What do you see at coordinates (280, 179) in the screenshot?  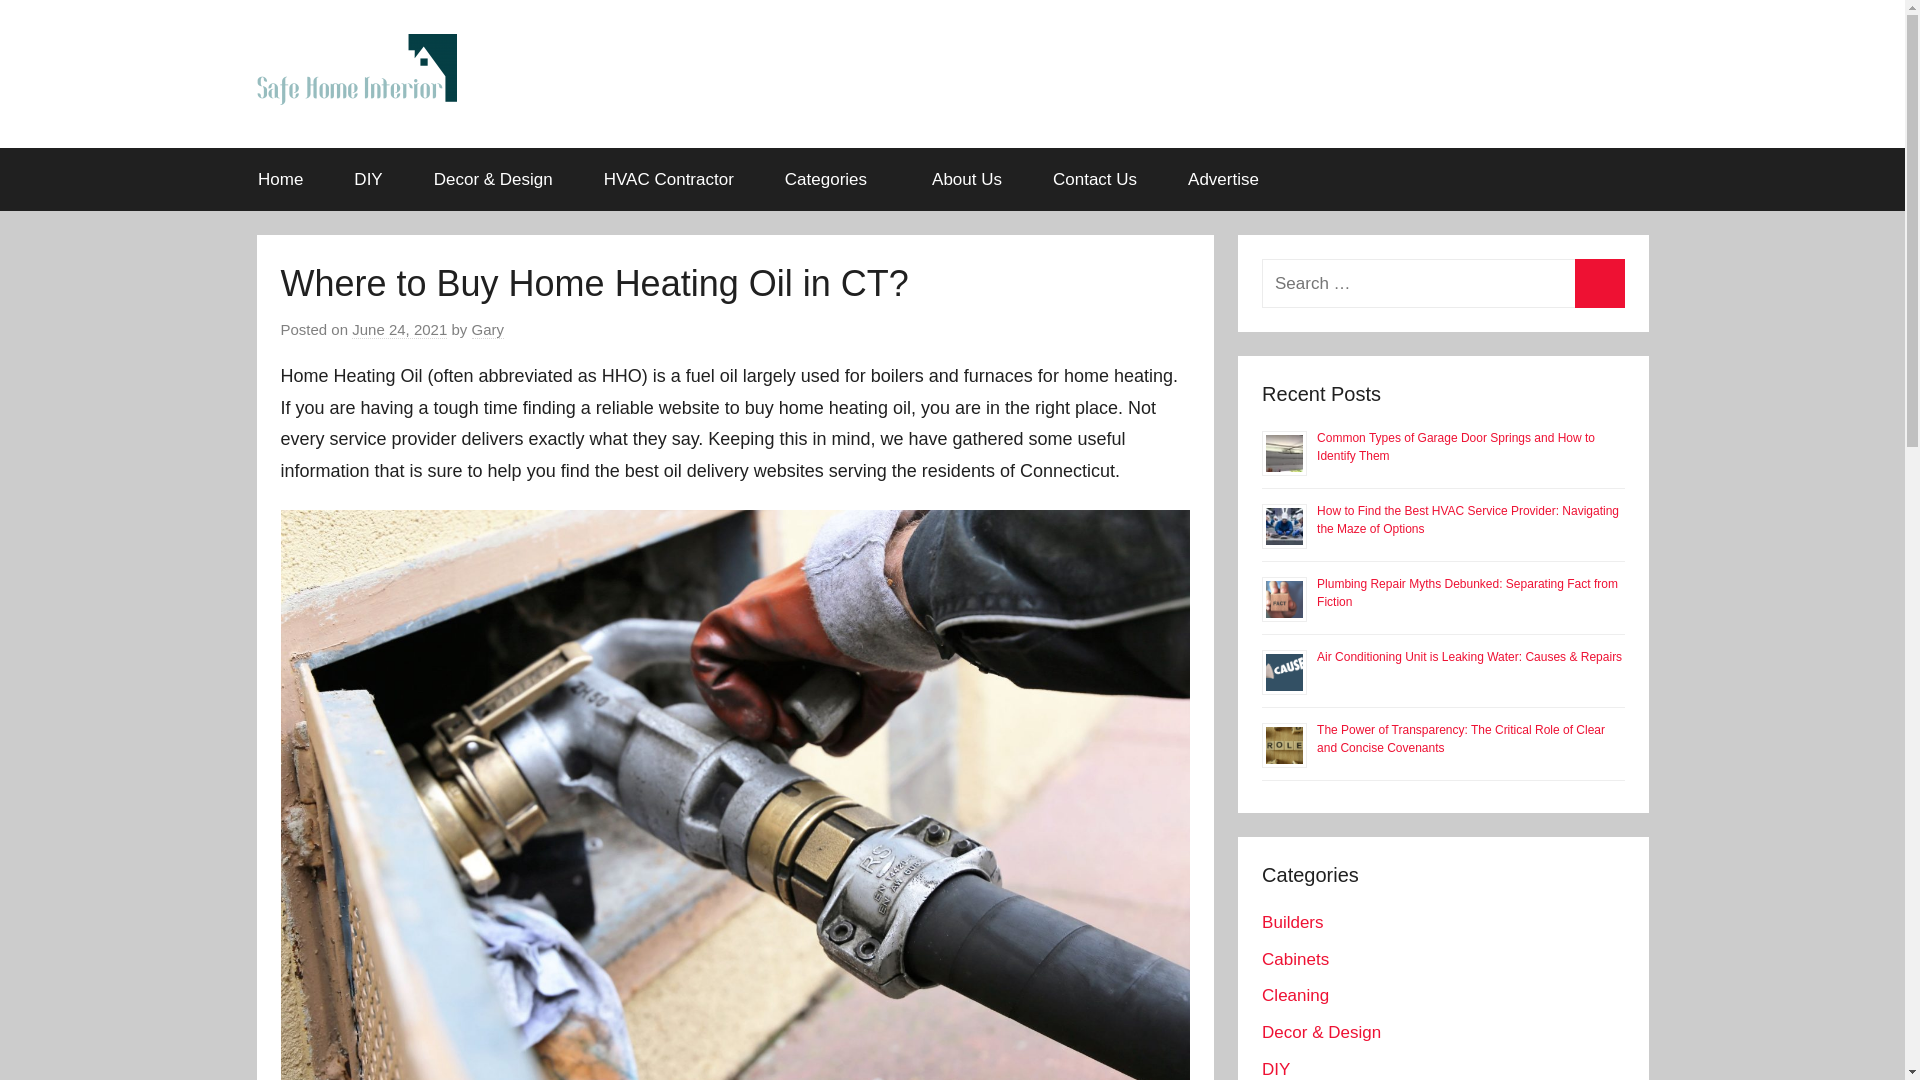 I see `Home` at bounding box center [280, 179].